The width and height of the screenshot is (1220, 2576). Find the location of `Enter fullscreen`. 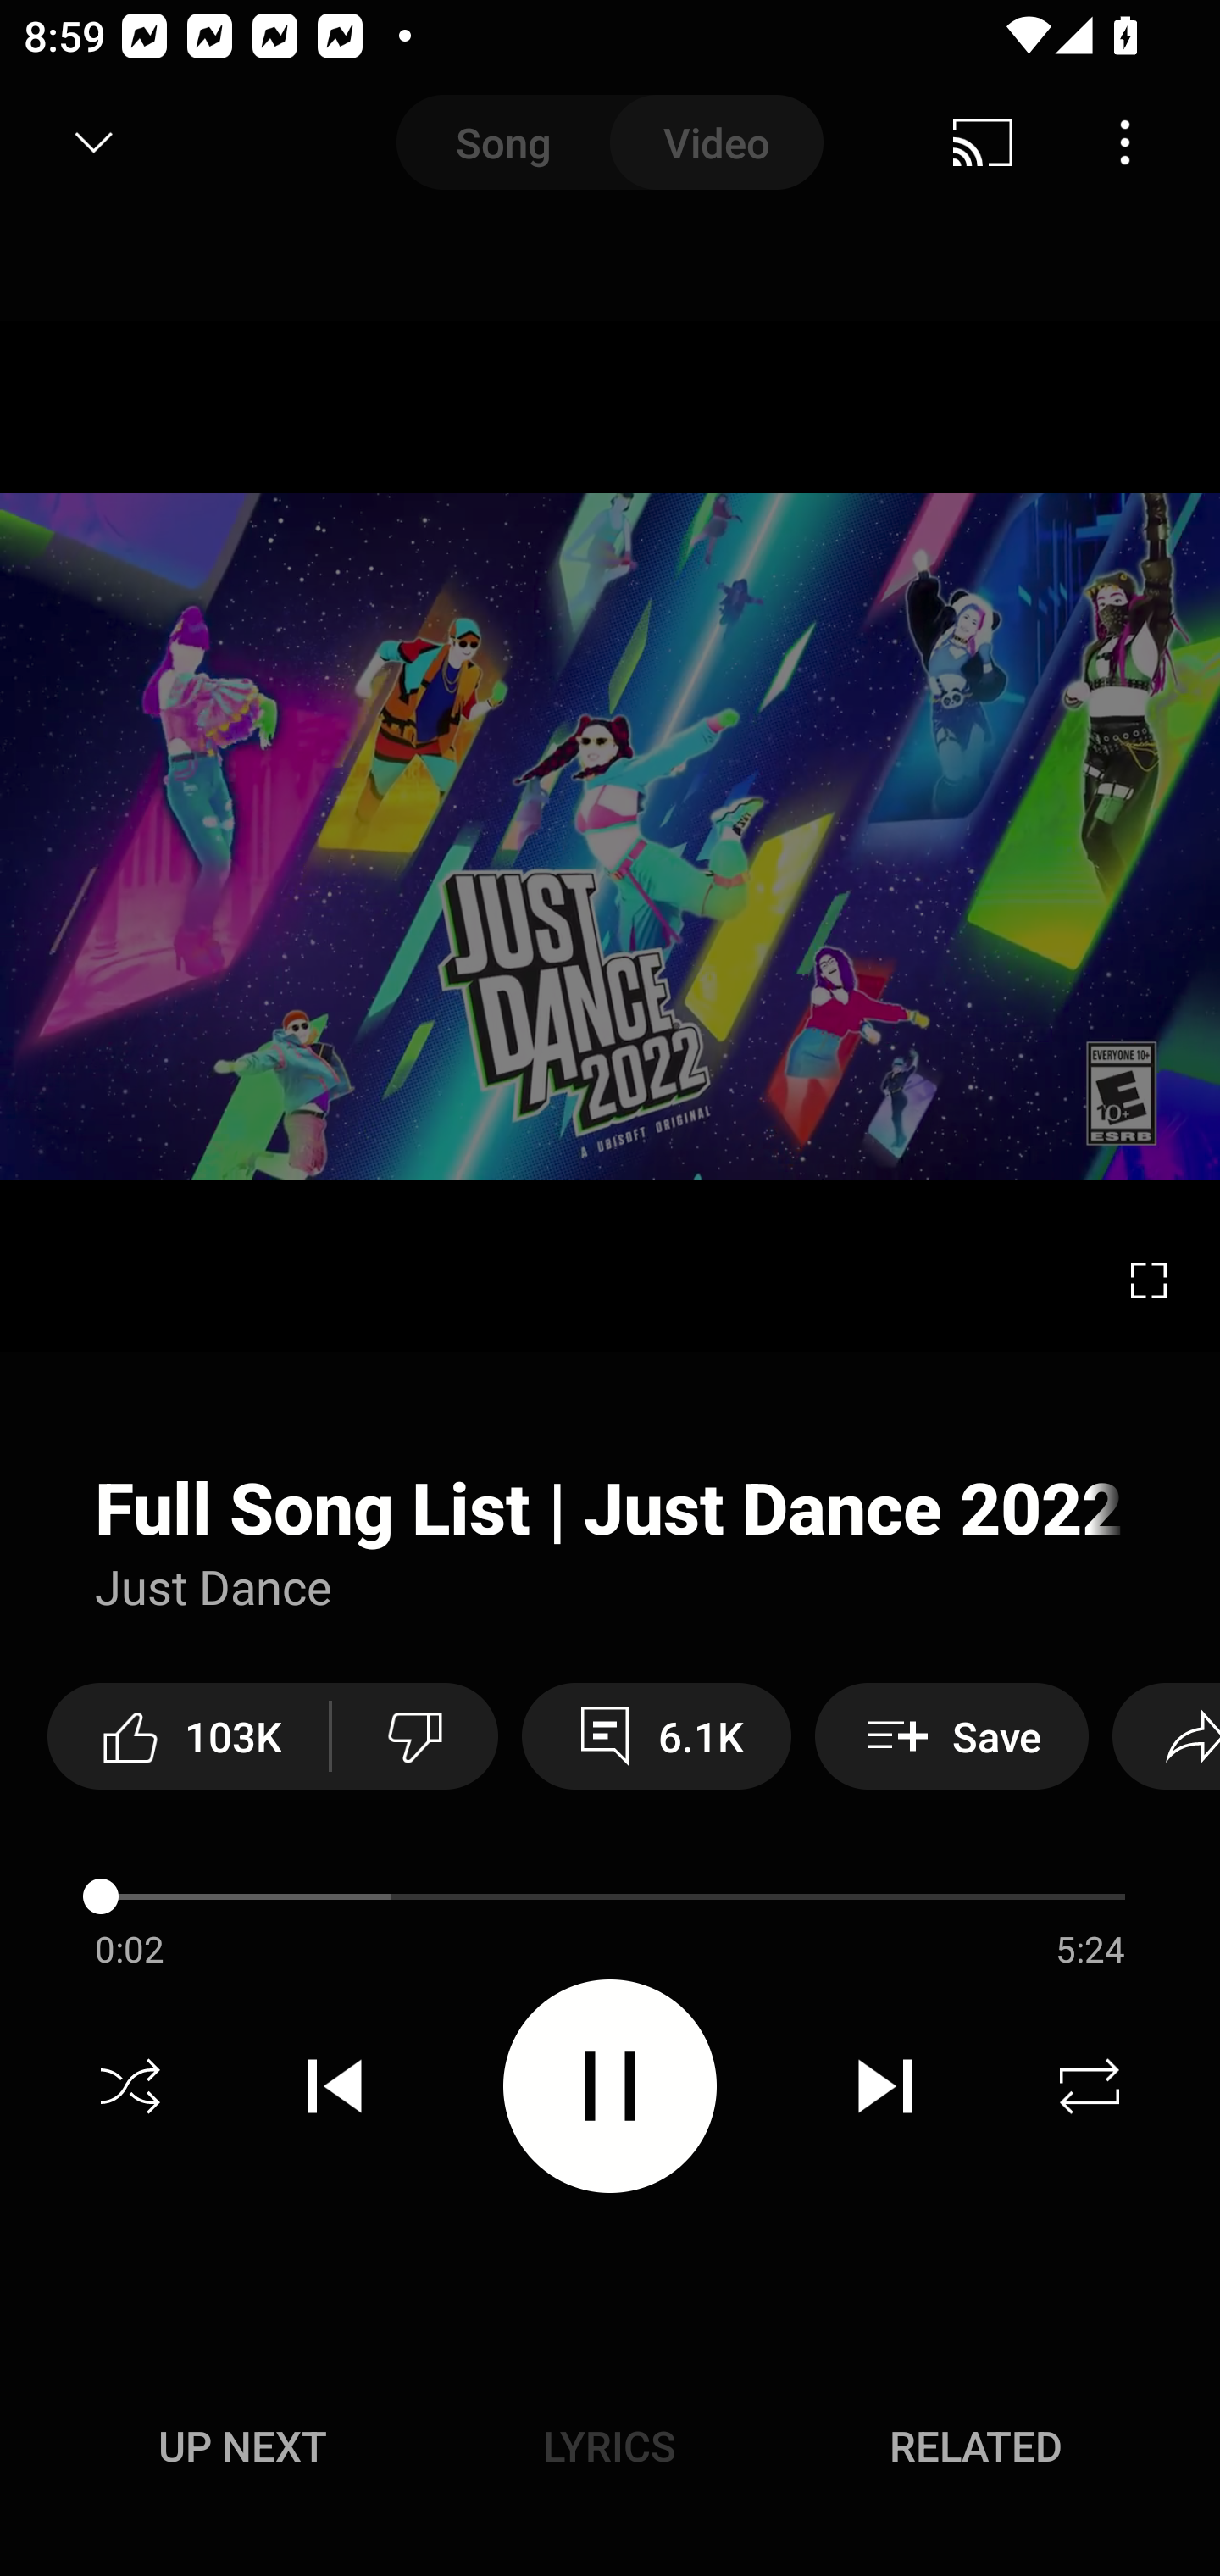

Enter fullscreen is located at coordinates (1149, 1280).